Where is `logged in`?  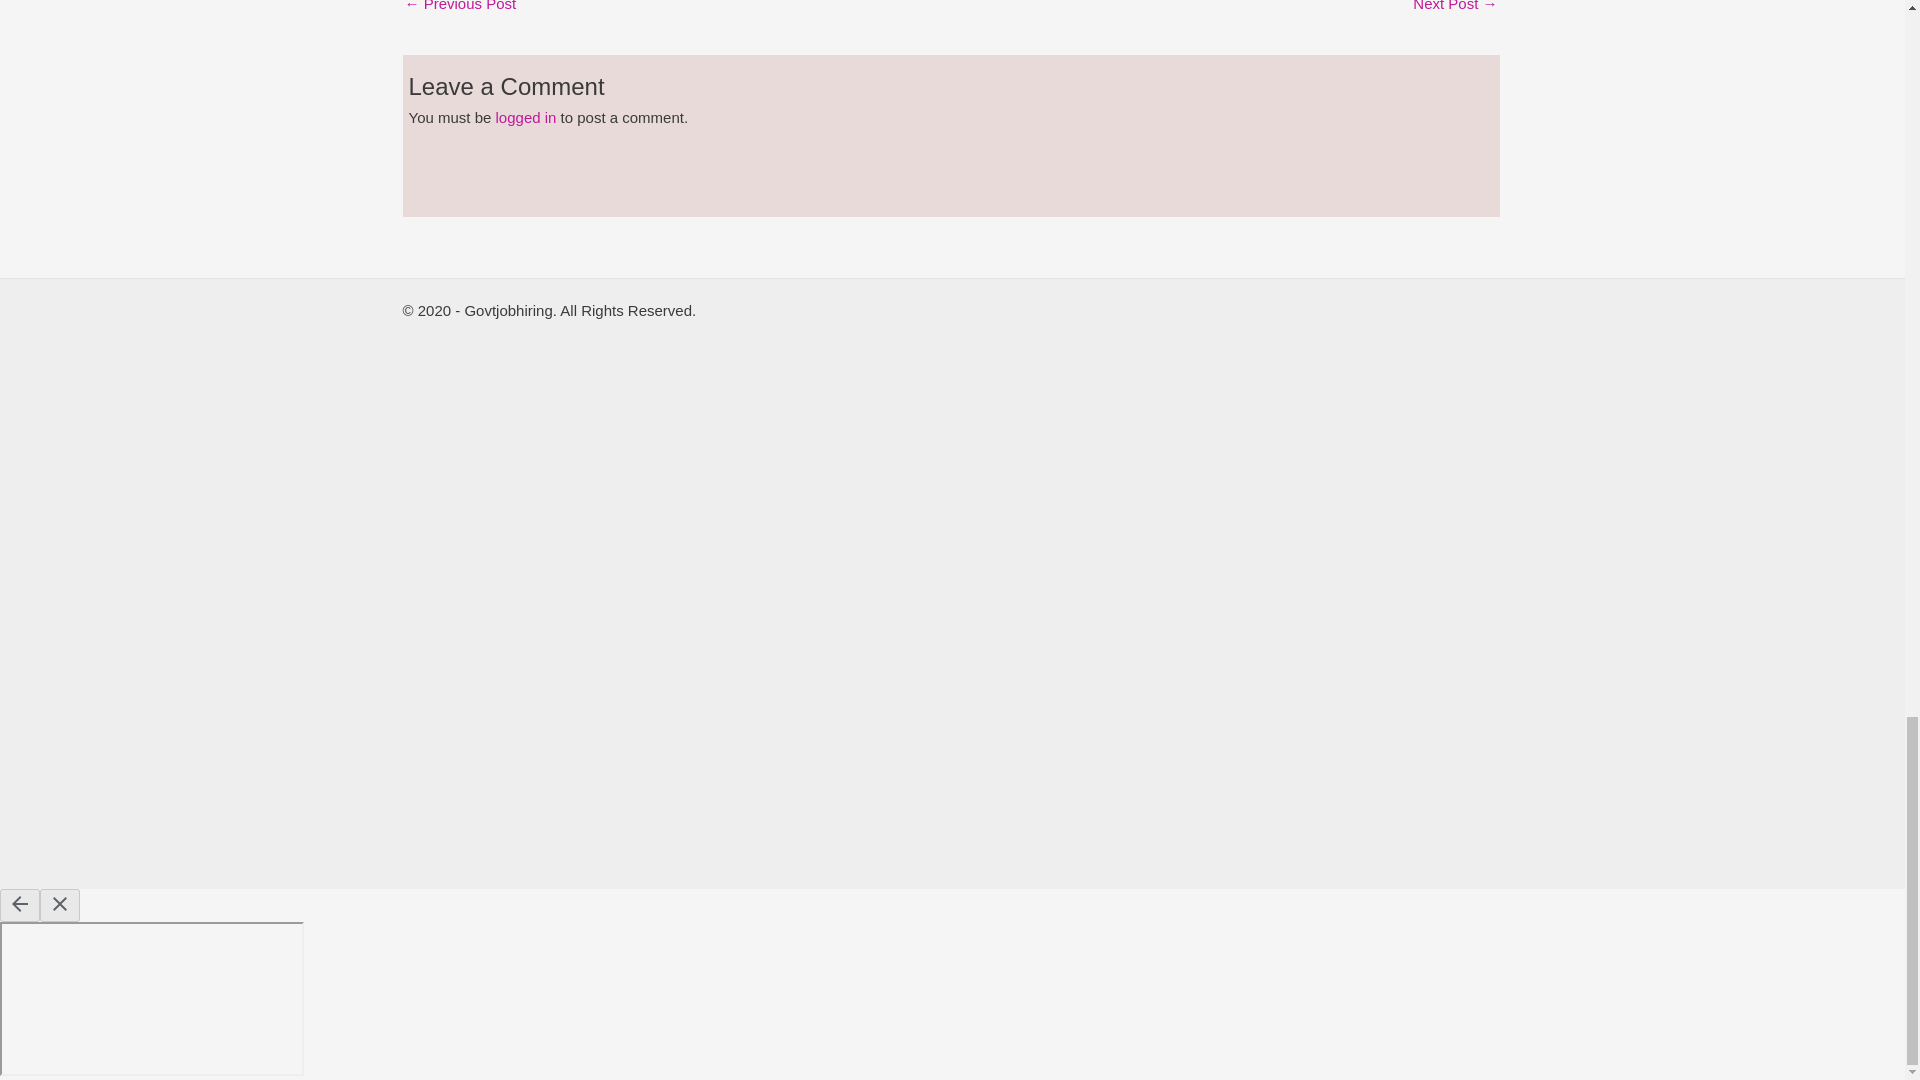 logged in is located at coordinates (526, 118).